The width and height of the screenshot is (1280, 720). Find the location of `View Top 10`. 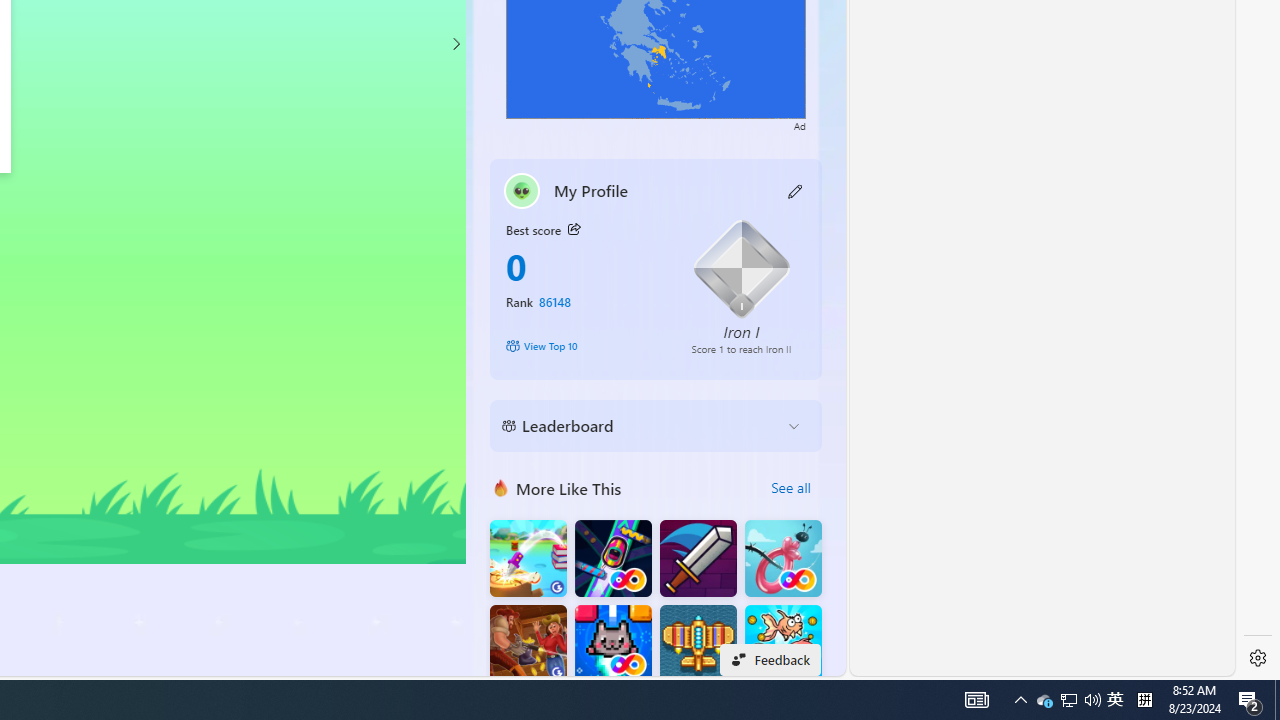

View Top 10 is located at coordinates (584, 346).